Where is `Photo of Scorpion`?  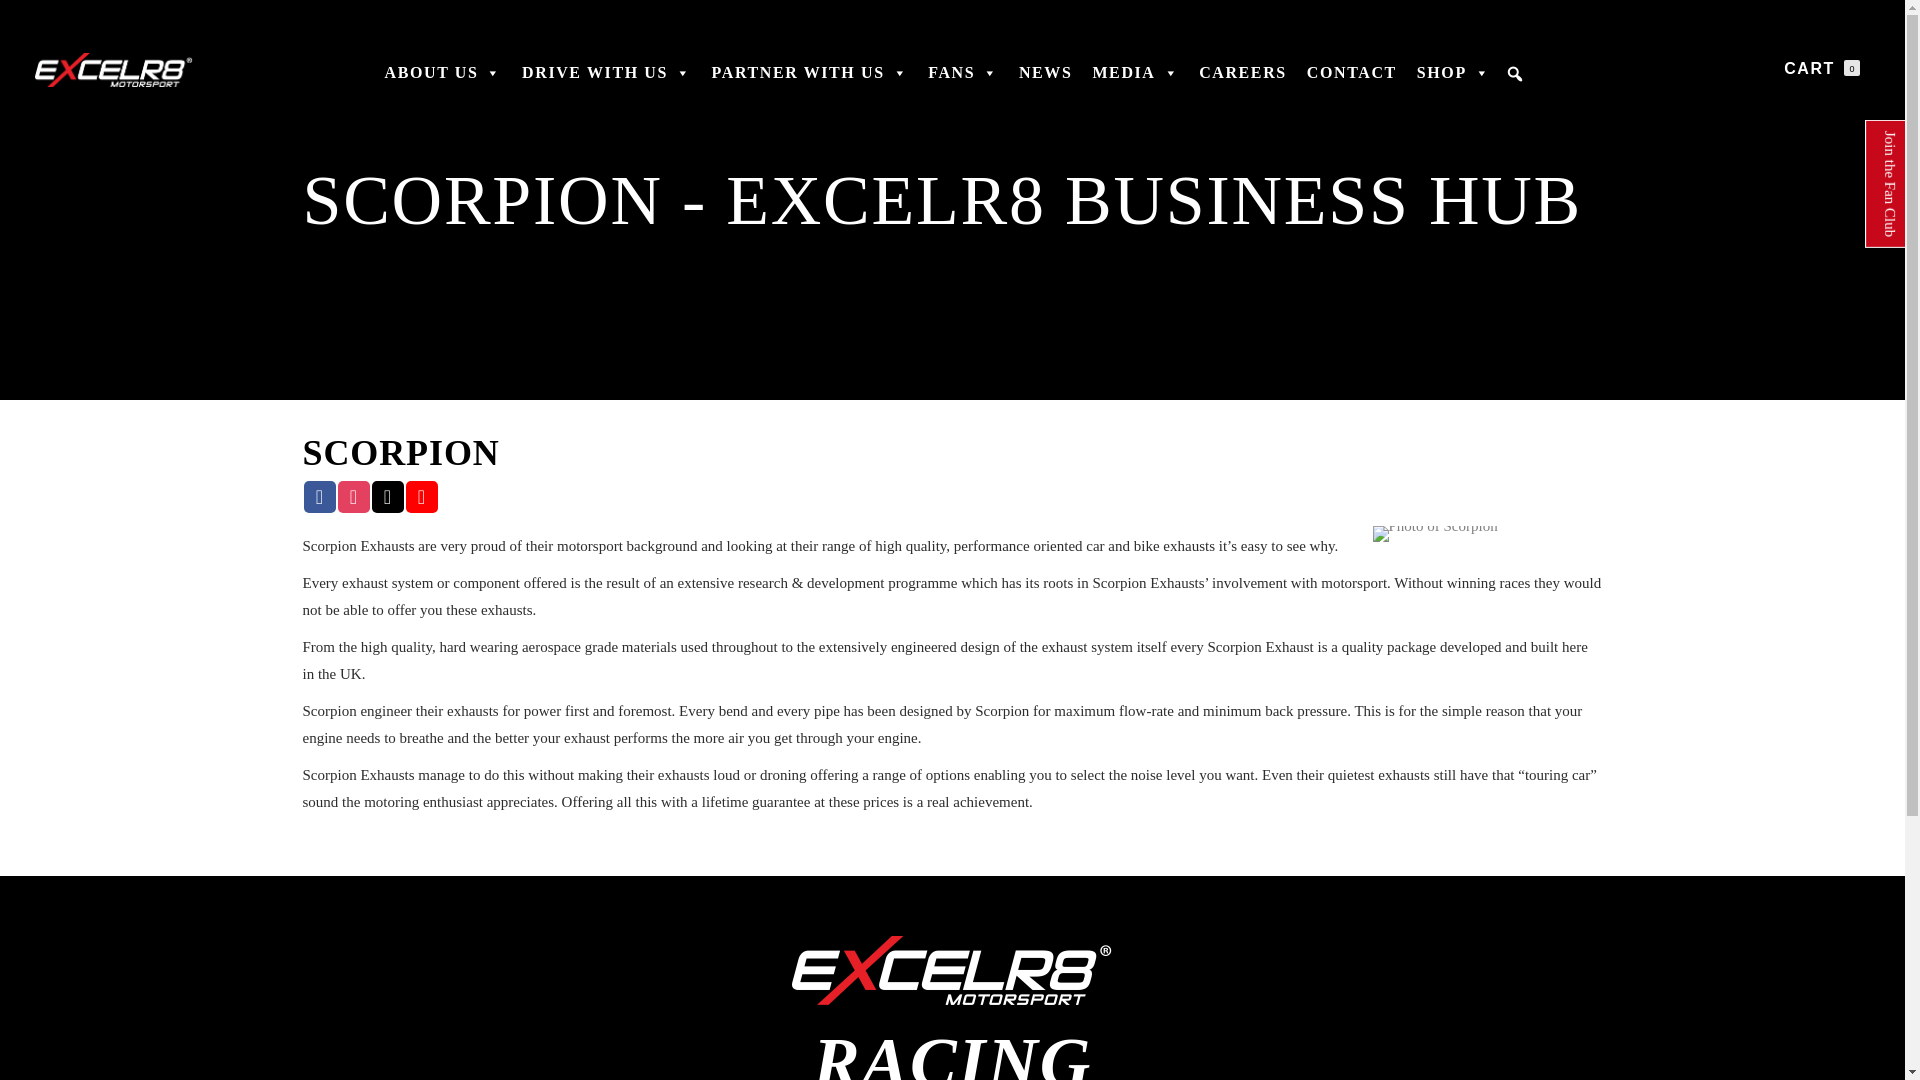
Photo of Scorpion is located at coordinates (1434, 534).